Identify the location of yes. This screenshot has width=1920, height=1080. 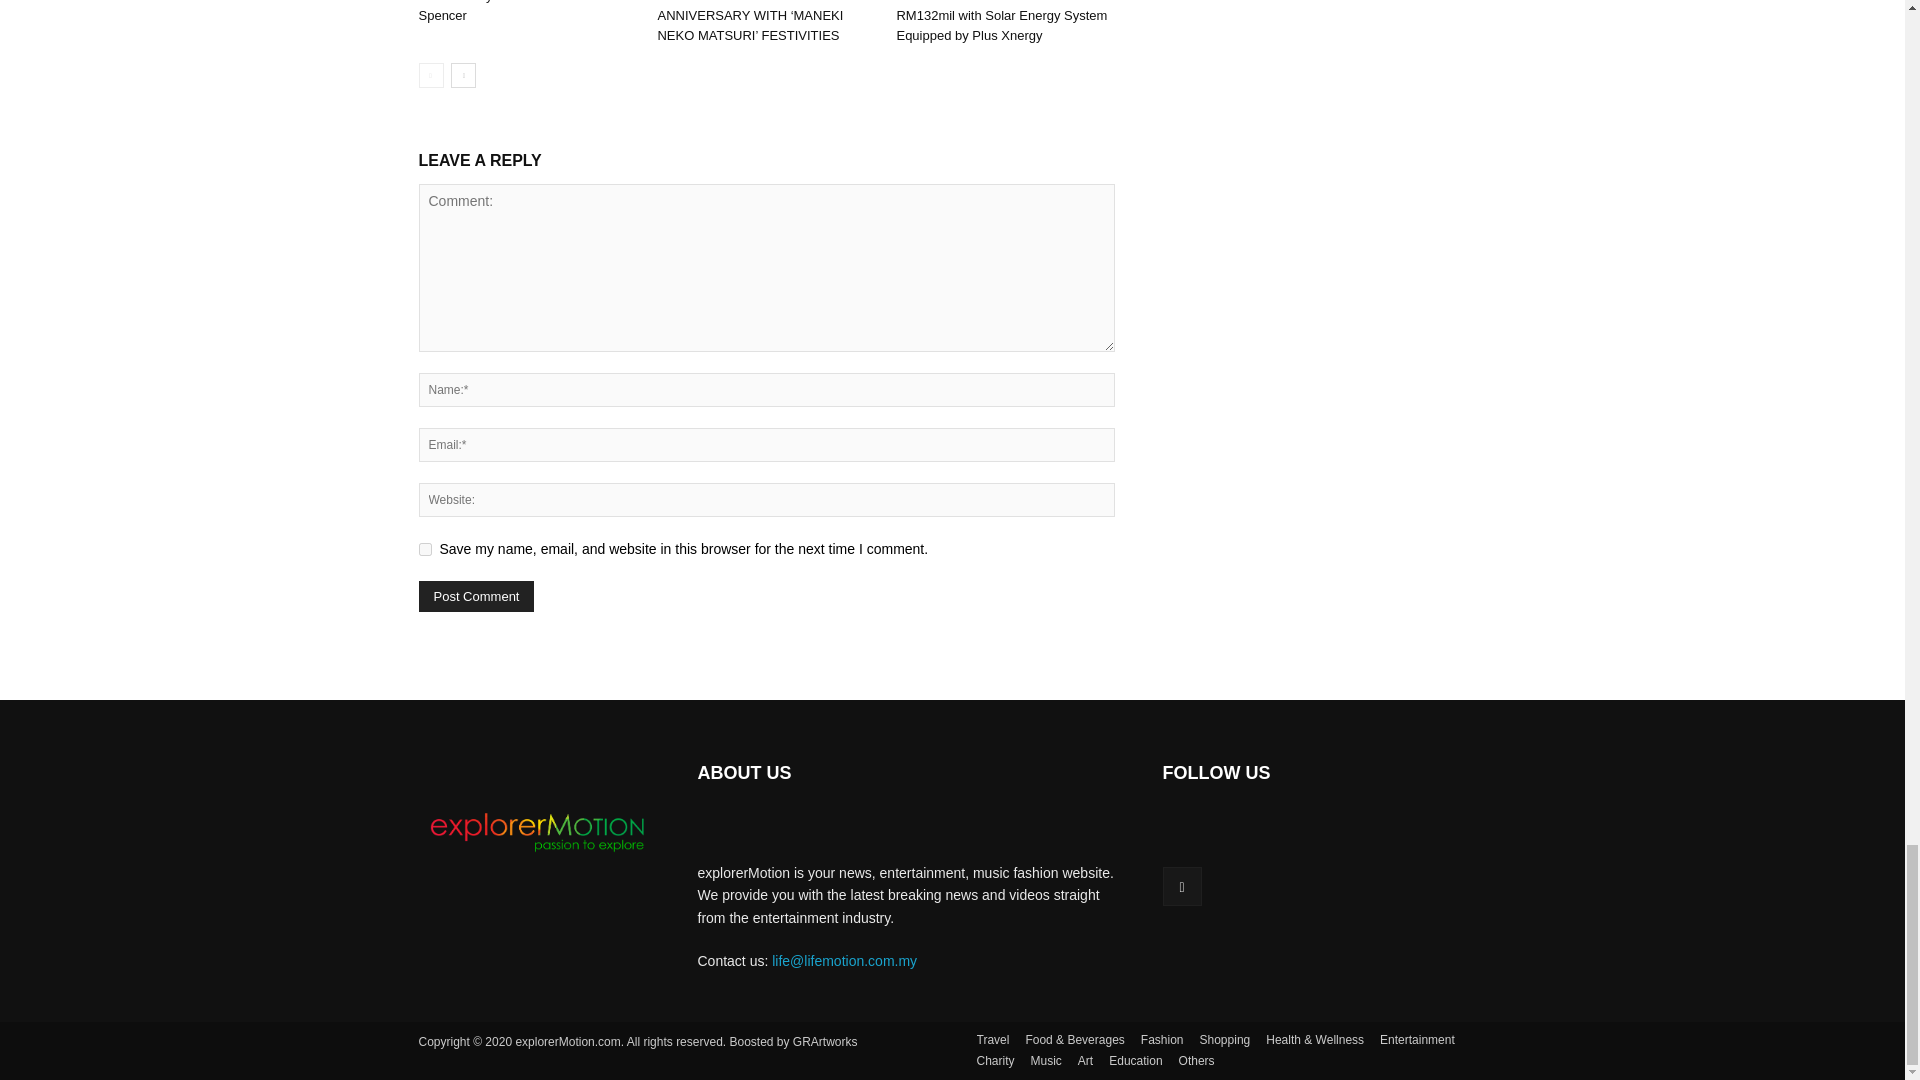
(424, 550).